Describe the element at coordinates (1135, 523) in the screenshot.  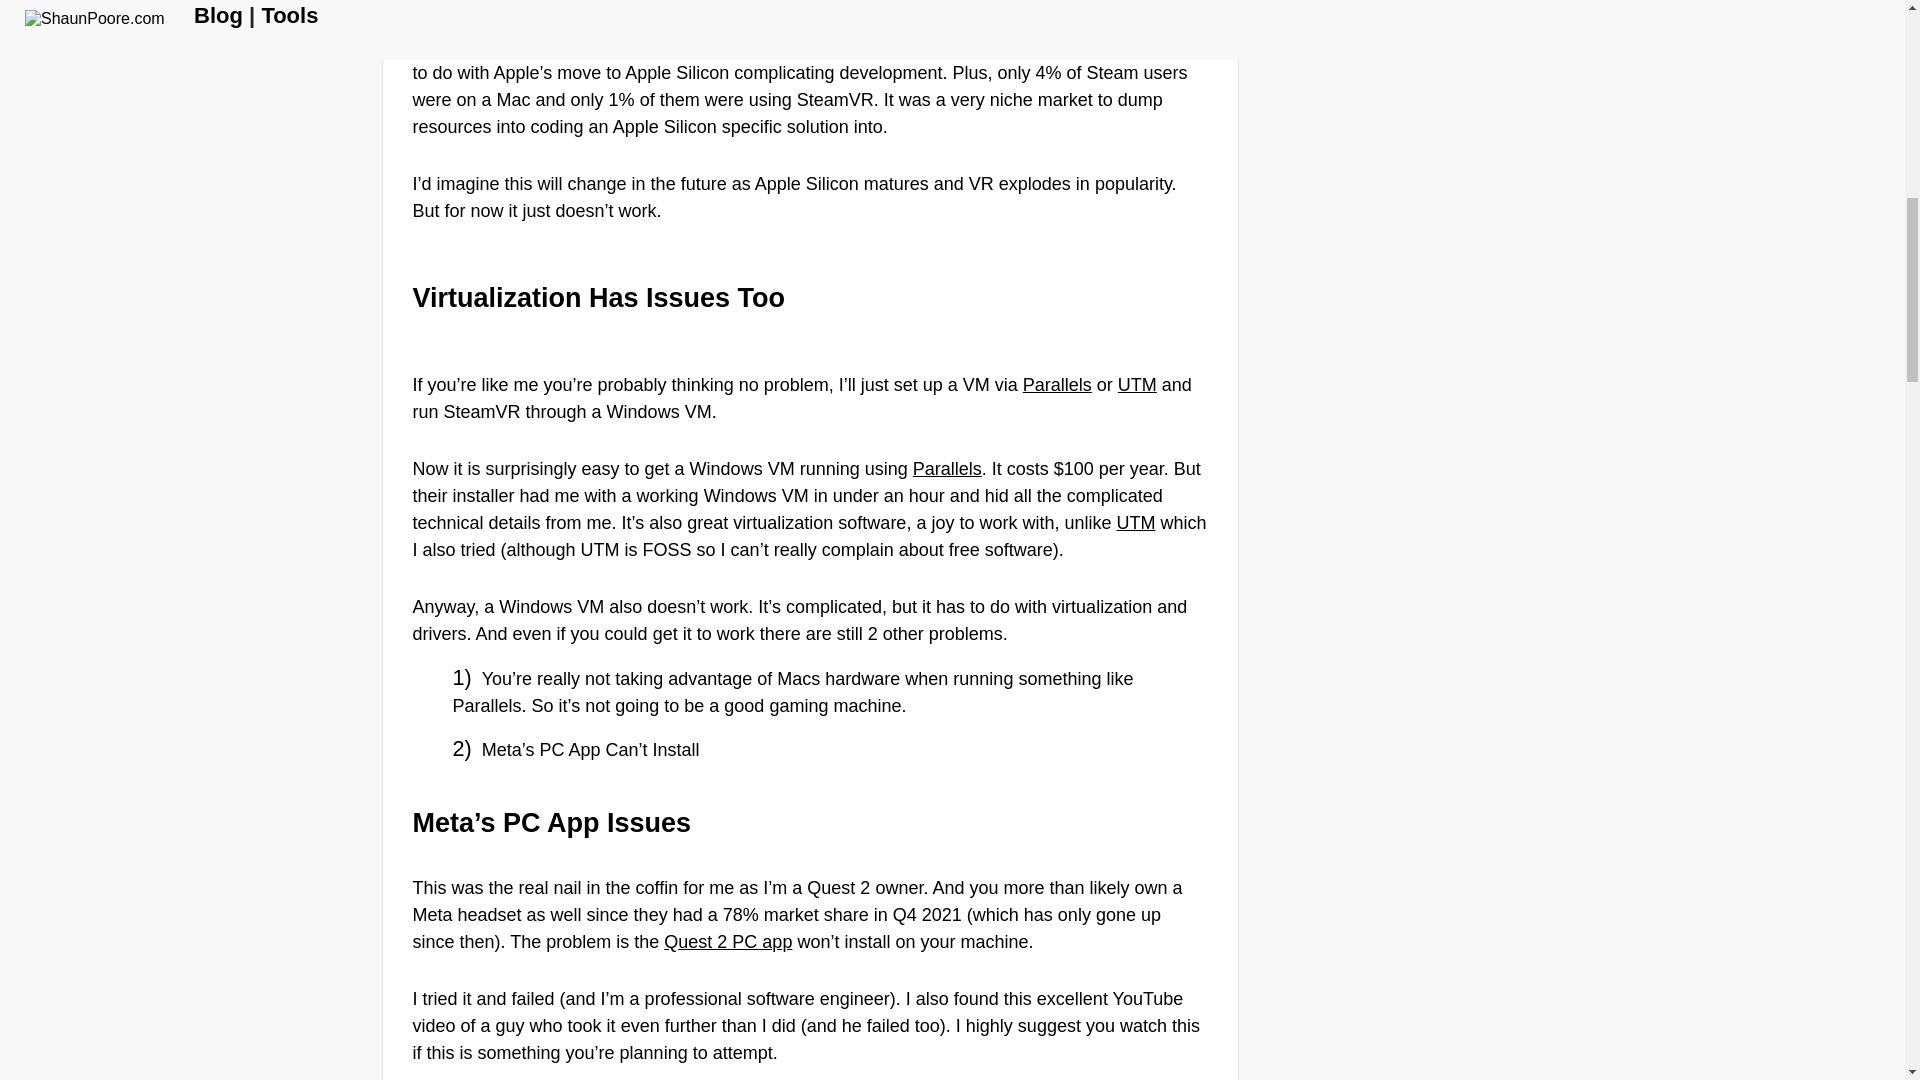
I see `UTM` at that location.